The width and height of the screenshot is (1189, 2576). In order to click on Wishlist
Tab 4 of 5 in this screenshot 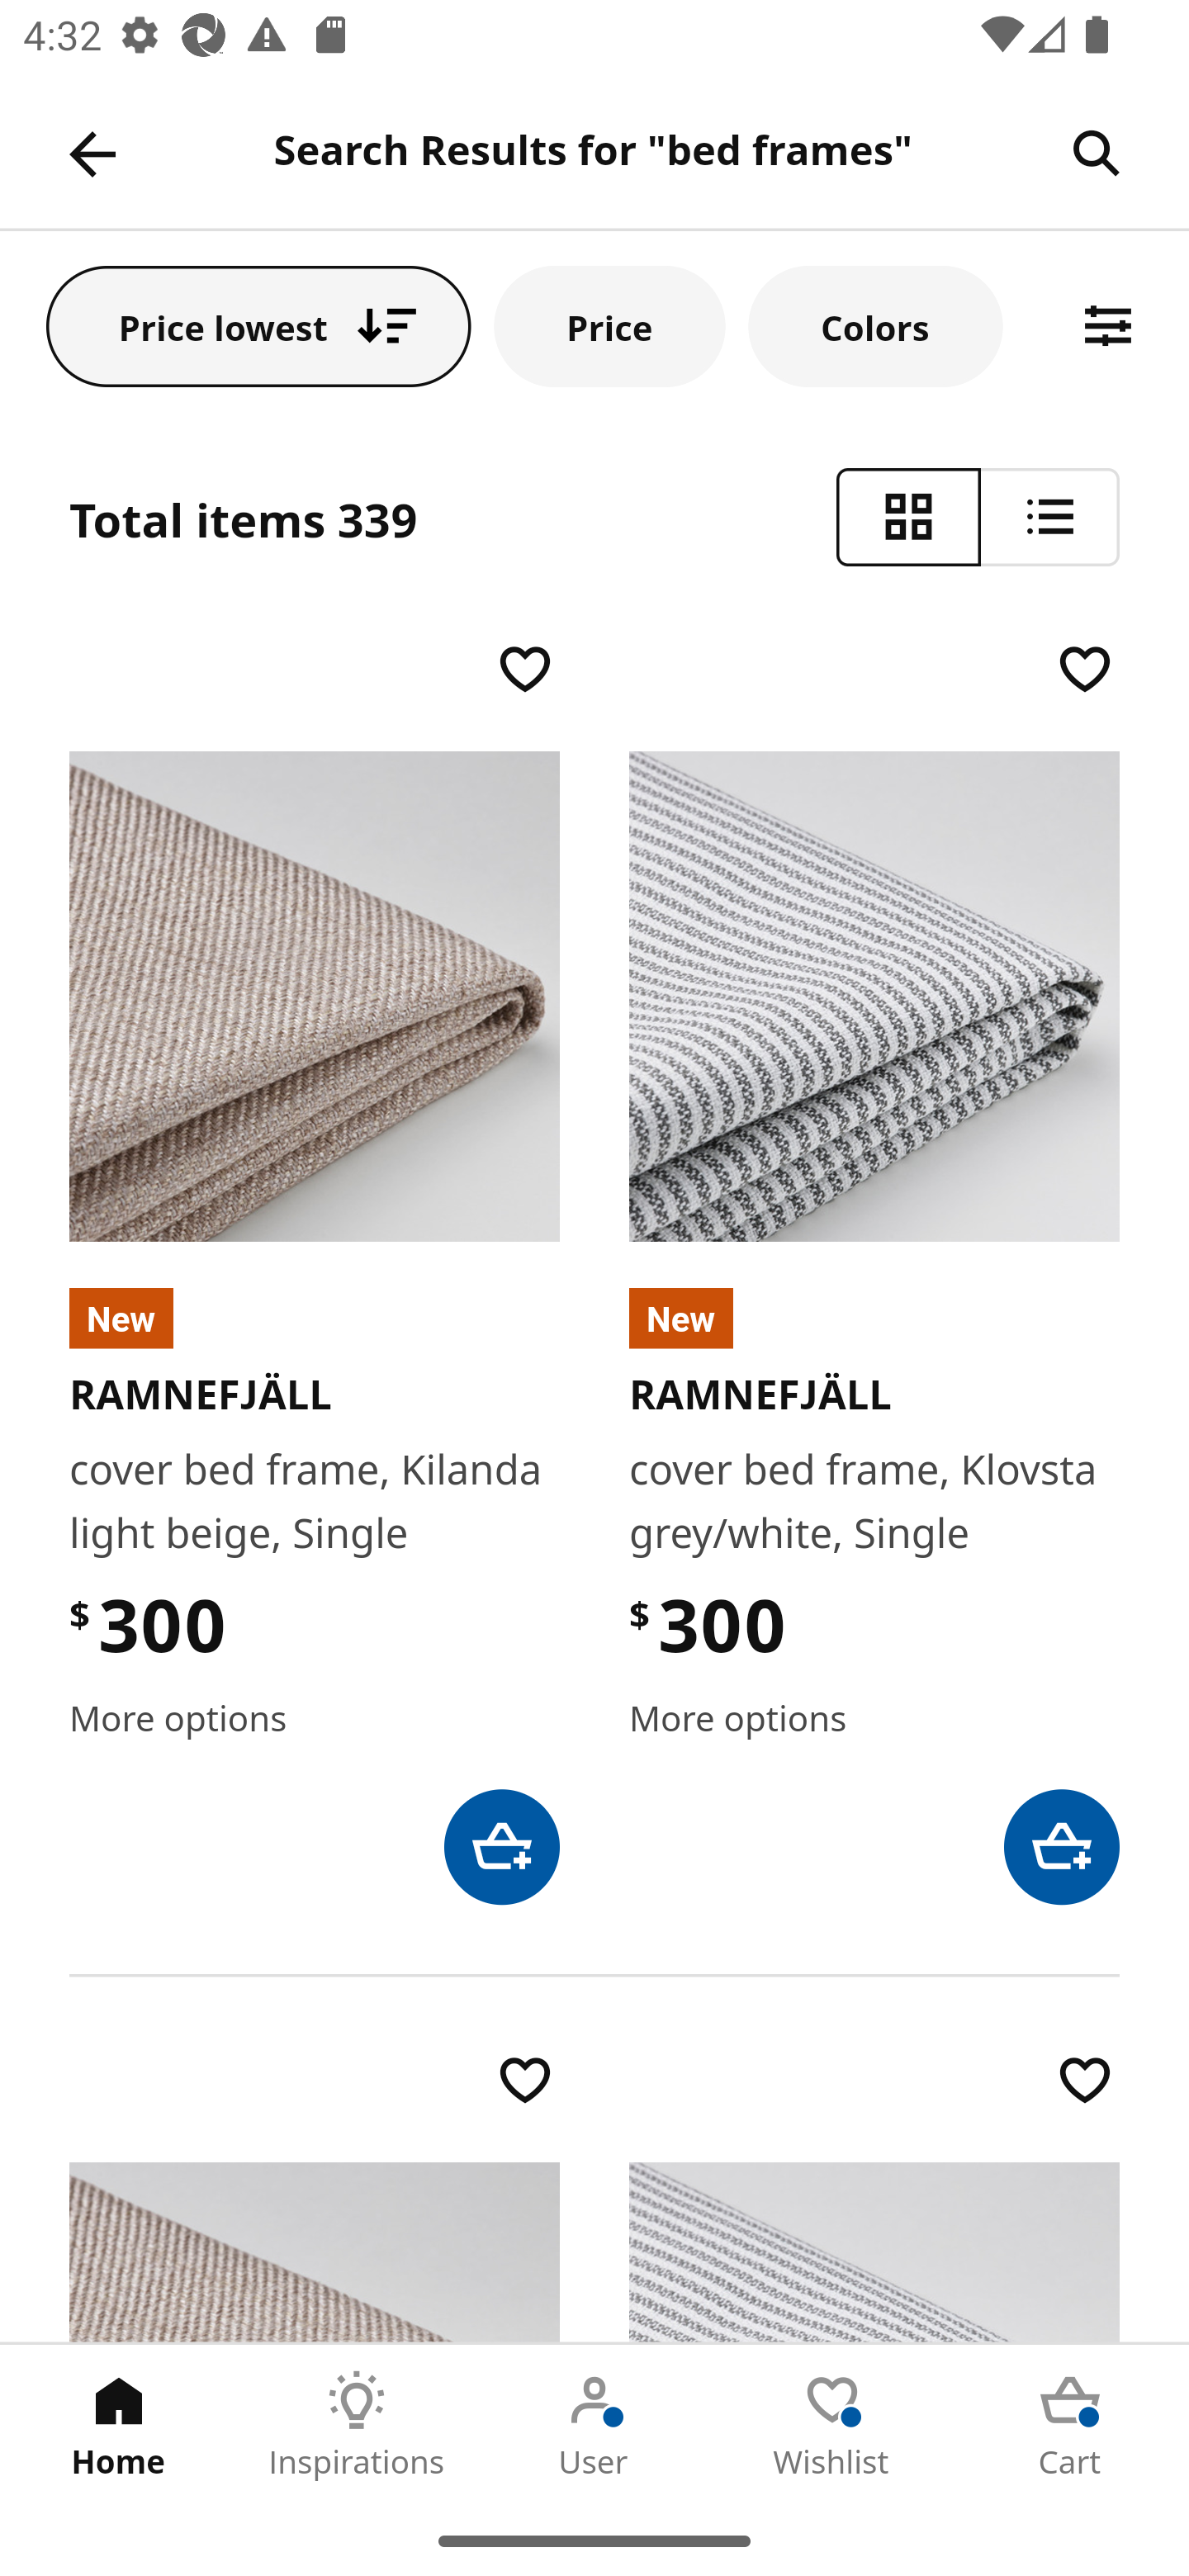, I will do `click(832, 2425)`.